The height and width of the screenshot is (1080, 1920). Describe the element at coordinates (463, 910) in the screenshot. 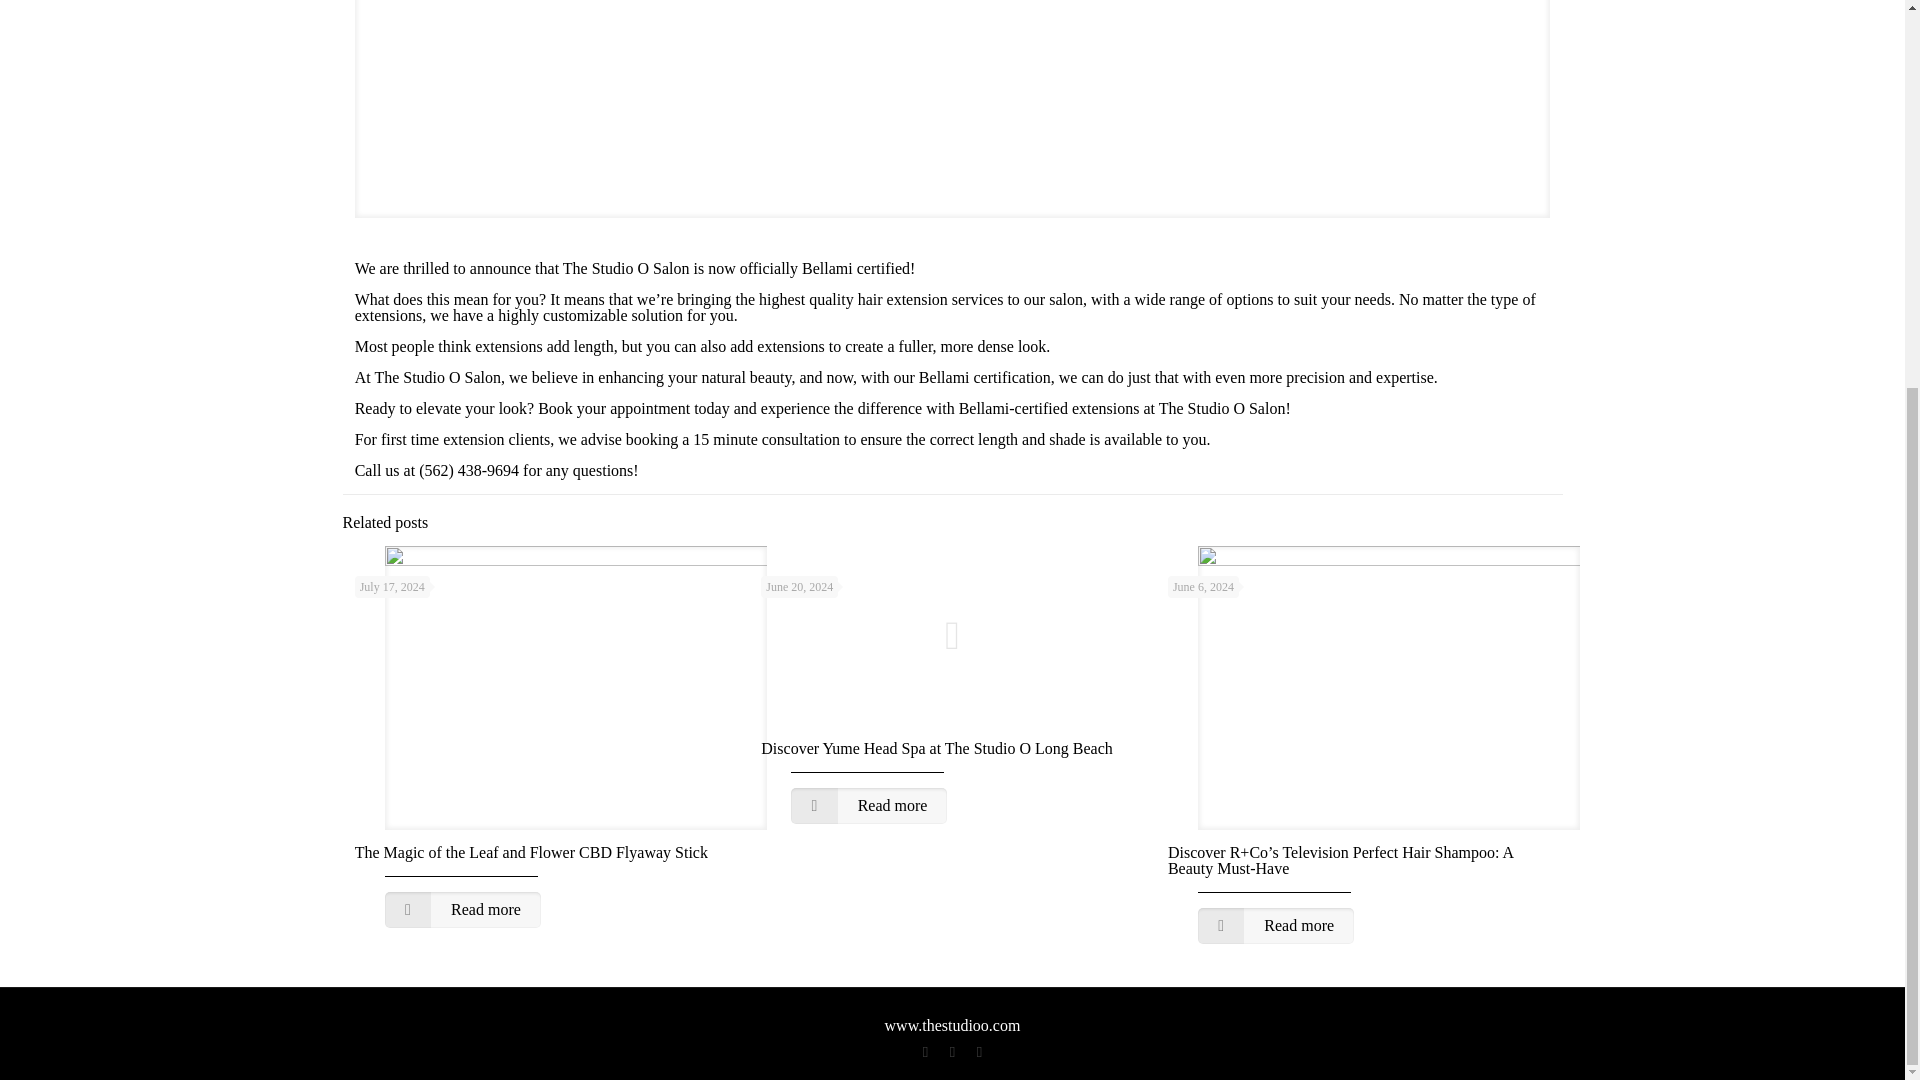

I see `Read more` at that location.